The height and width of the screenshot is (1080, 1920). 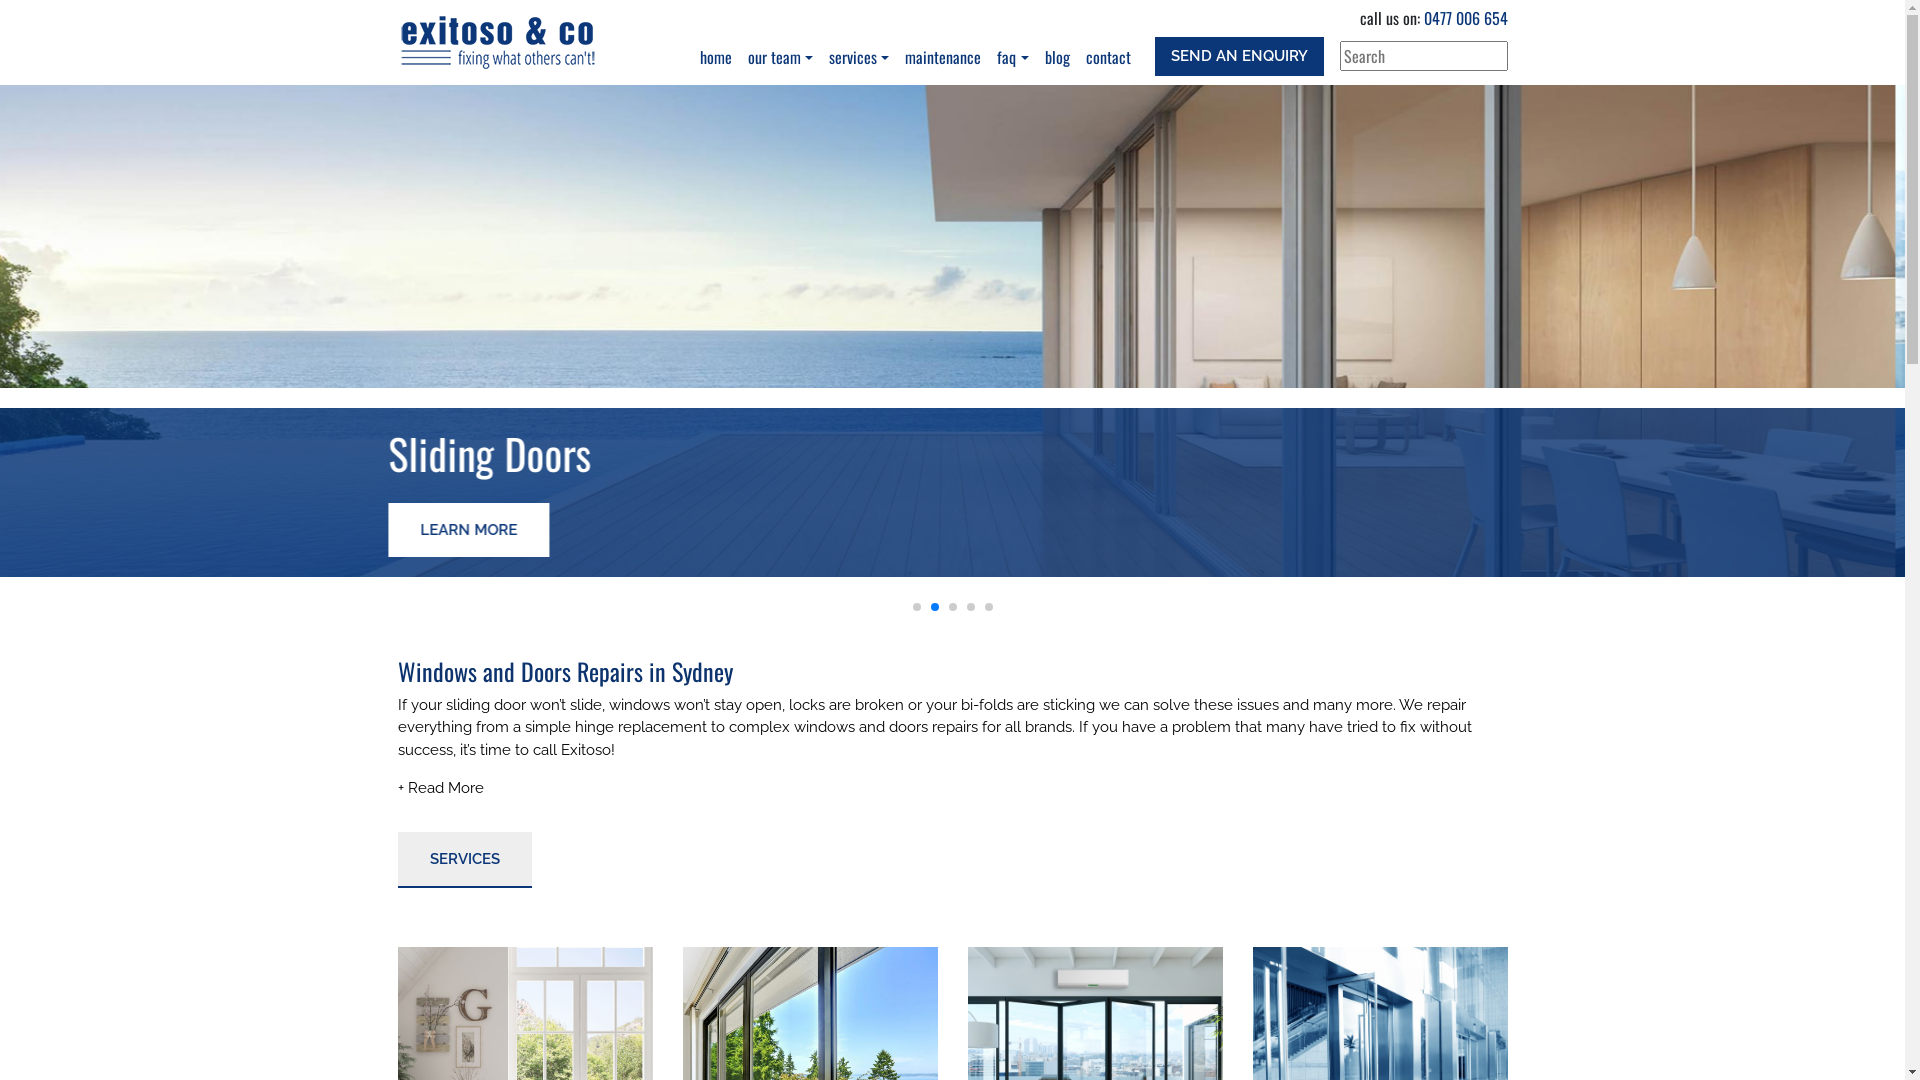 I want to click on SEND AN ENQUIRY, so click(x=1238, y=56).